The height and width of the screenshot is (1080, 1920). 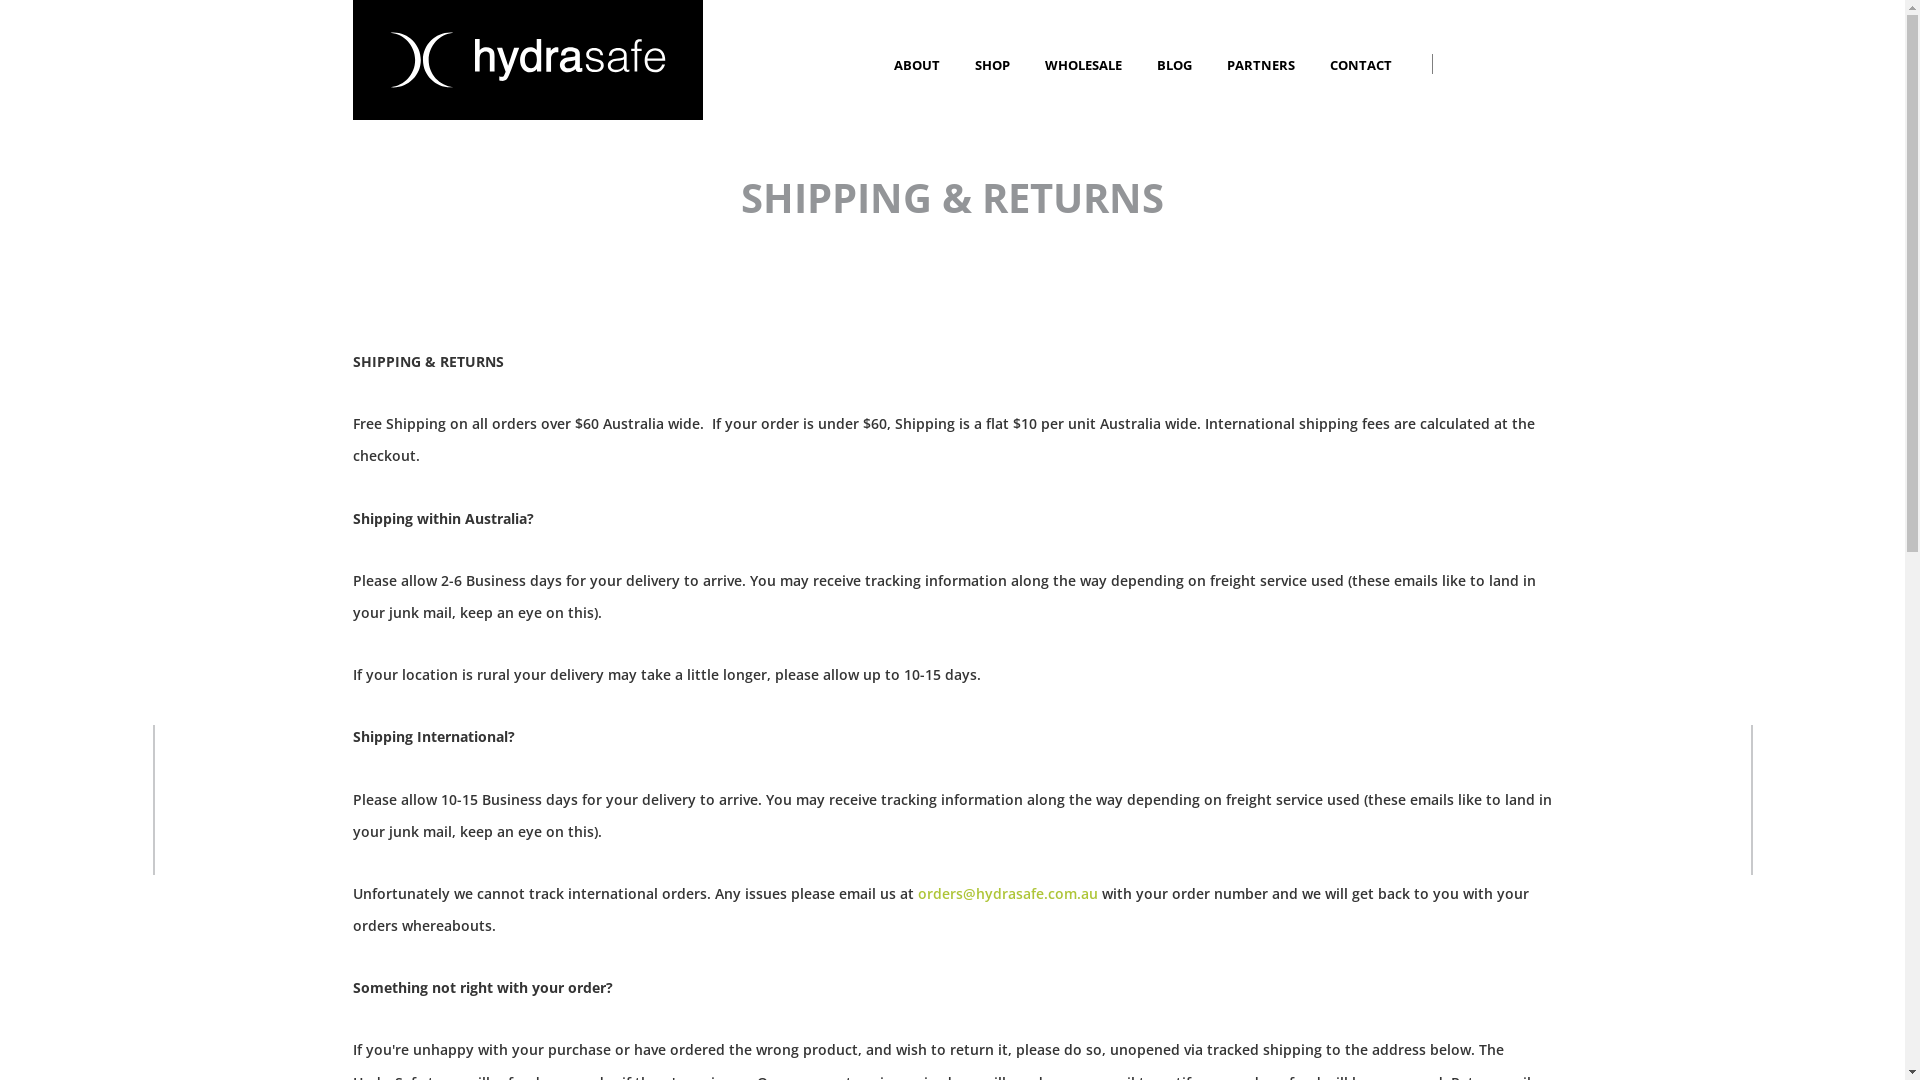 I want to click on CONTACT, so click(x=1364, y=65).